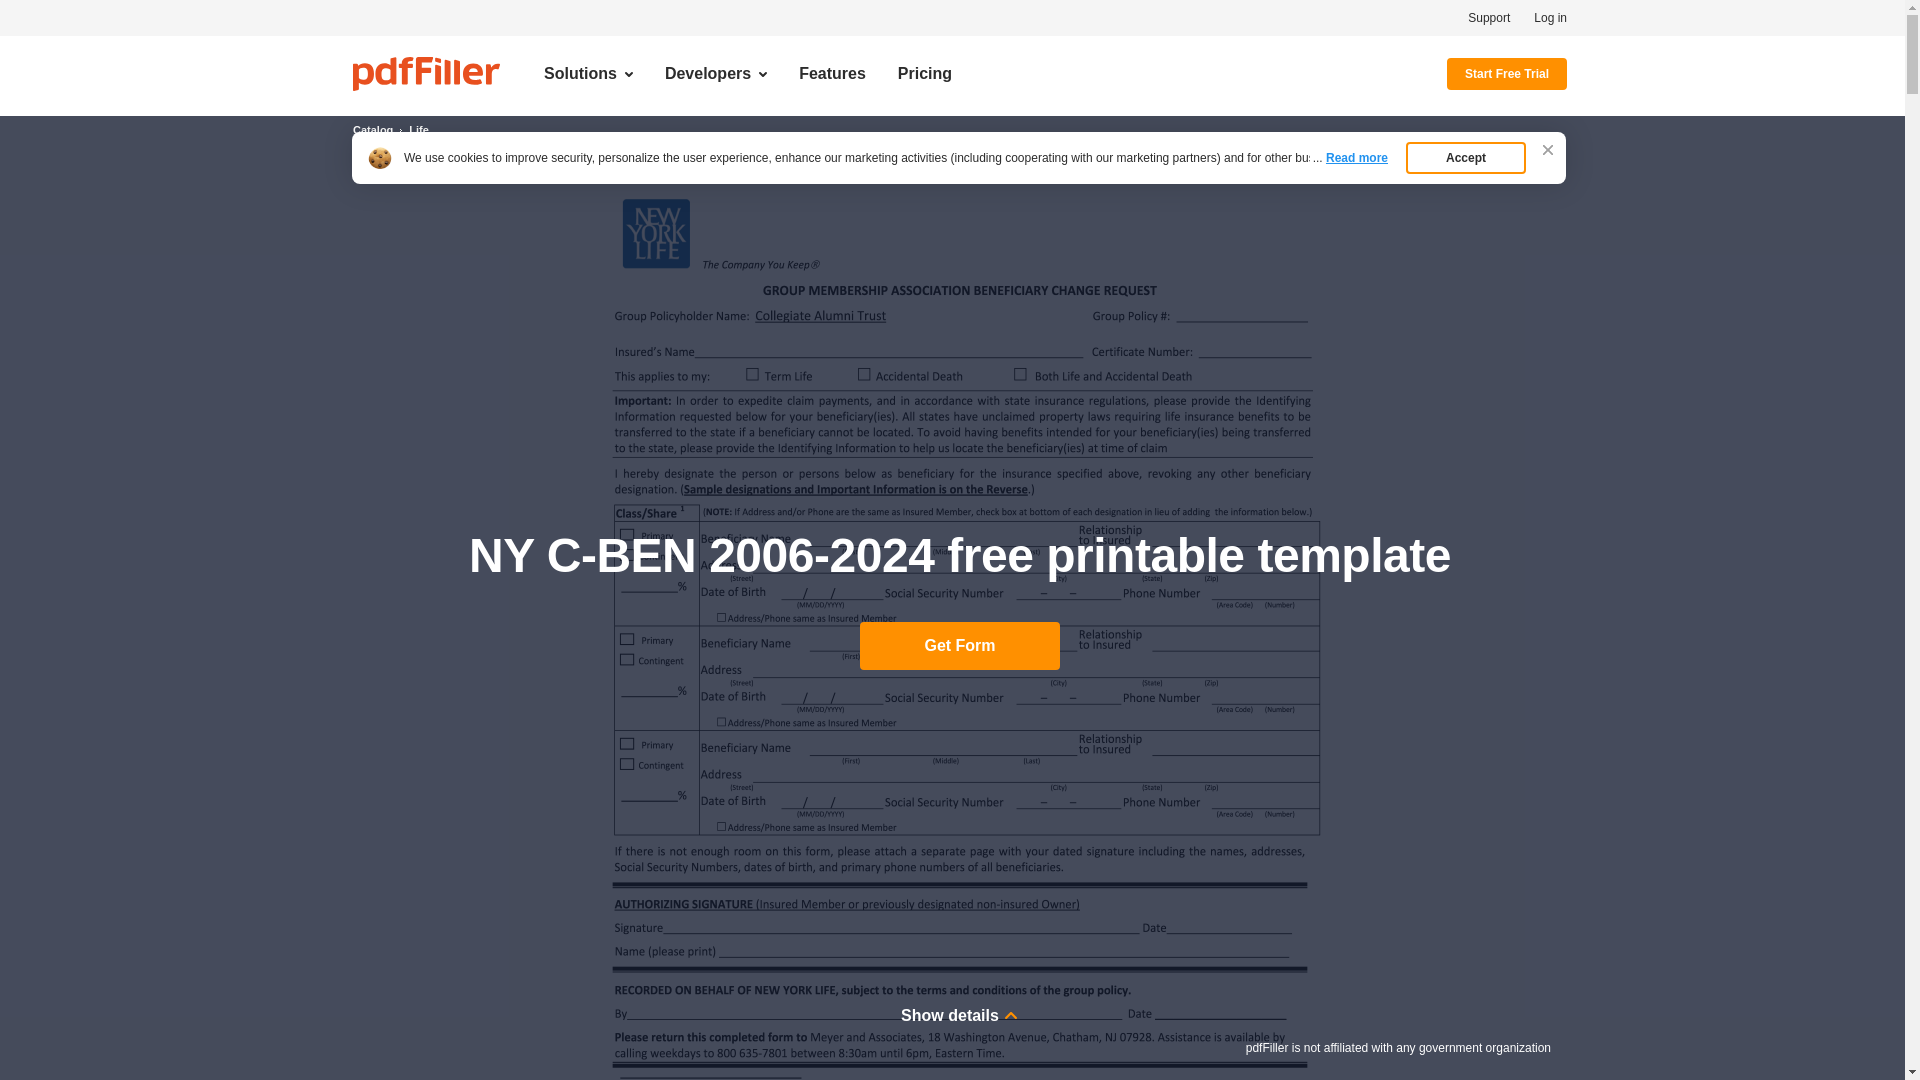 Image resolution: width=1920 pixels, height=1080 pixels. I want to click on Support, so click(1488, 17).